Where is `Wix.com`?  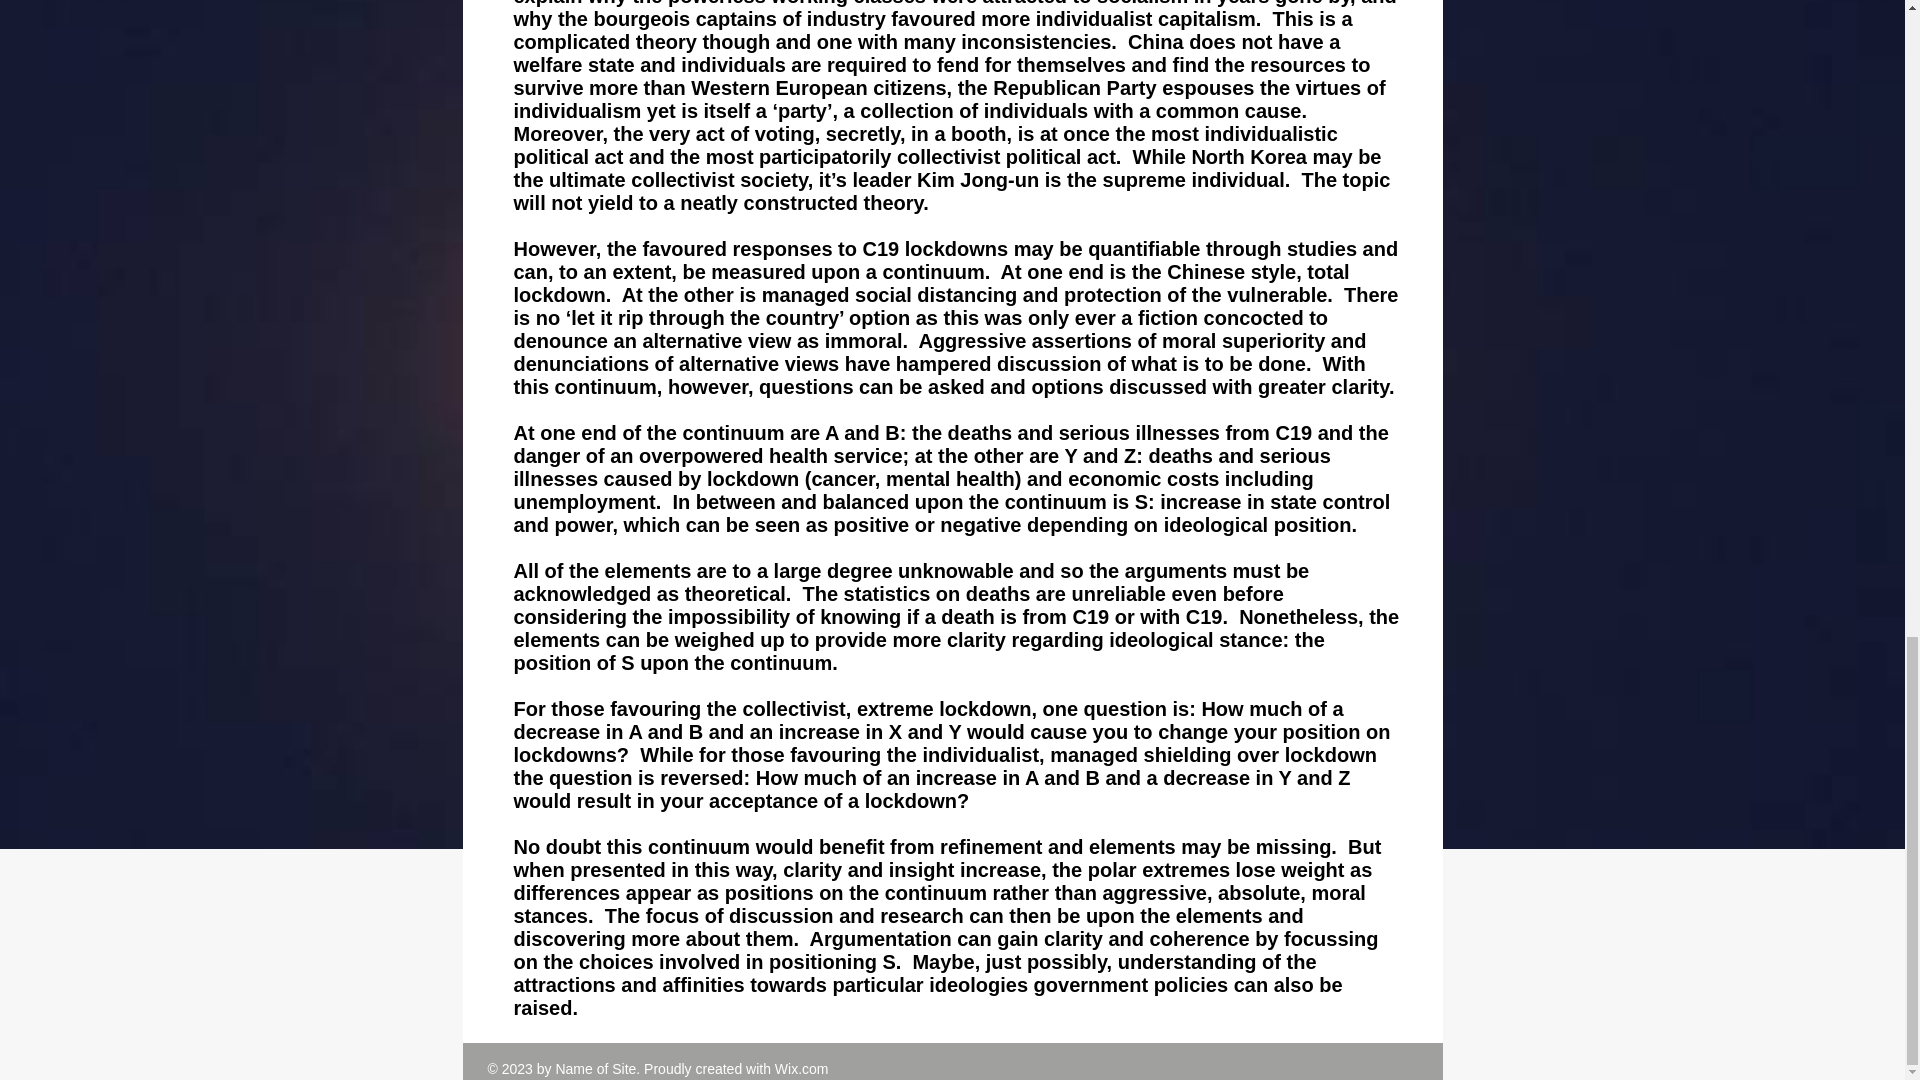 Wix.com is located at coordinates (802, 1068).